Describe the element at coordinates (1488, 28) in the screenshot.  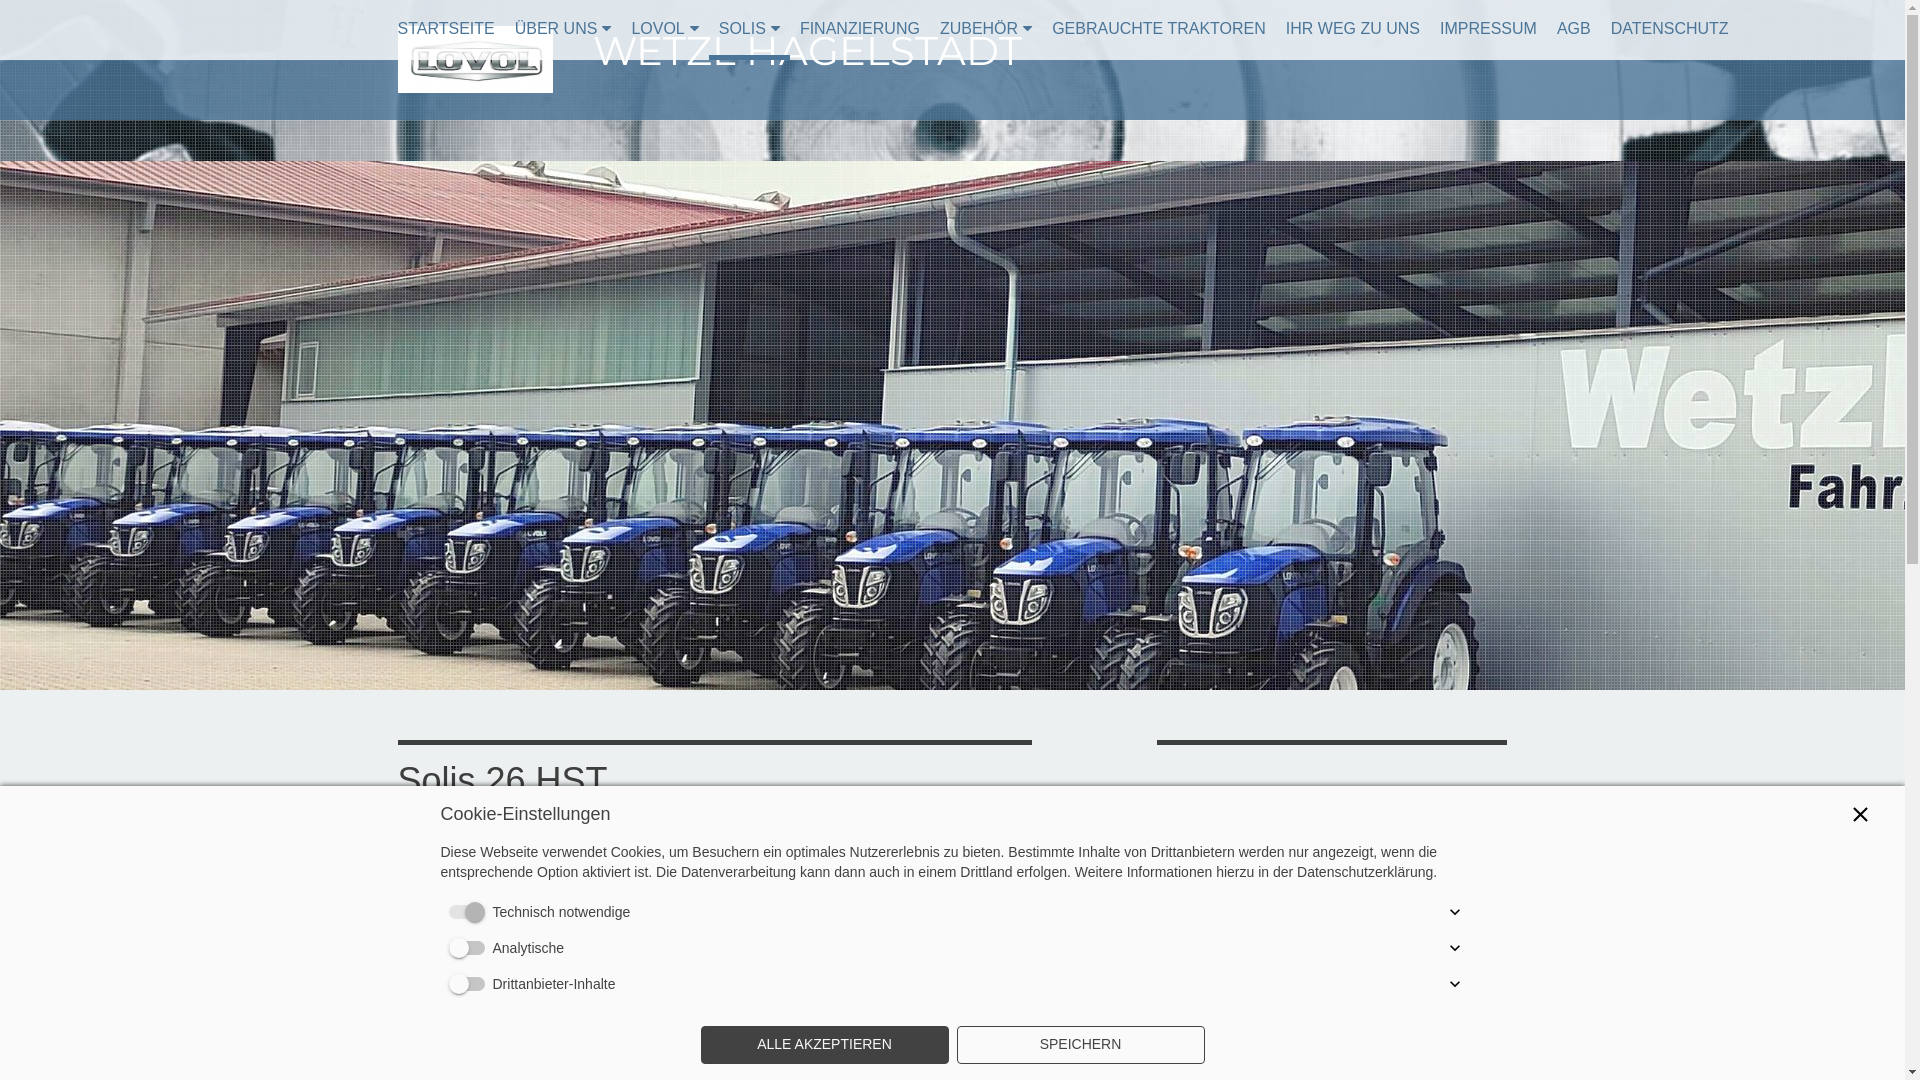
I see `IMPRESSUM` at that location.